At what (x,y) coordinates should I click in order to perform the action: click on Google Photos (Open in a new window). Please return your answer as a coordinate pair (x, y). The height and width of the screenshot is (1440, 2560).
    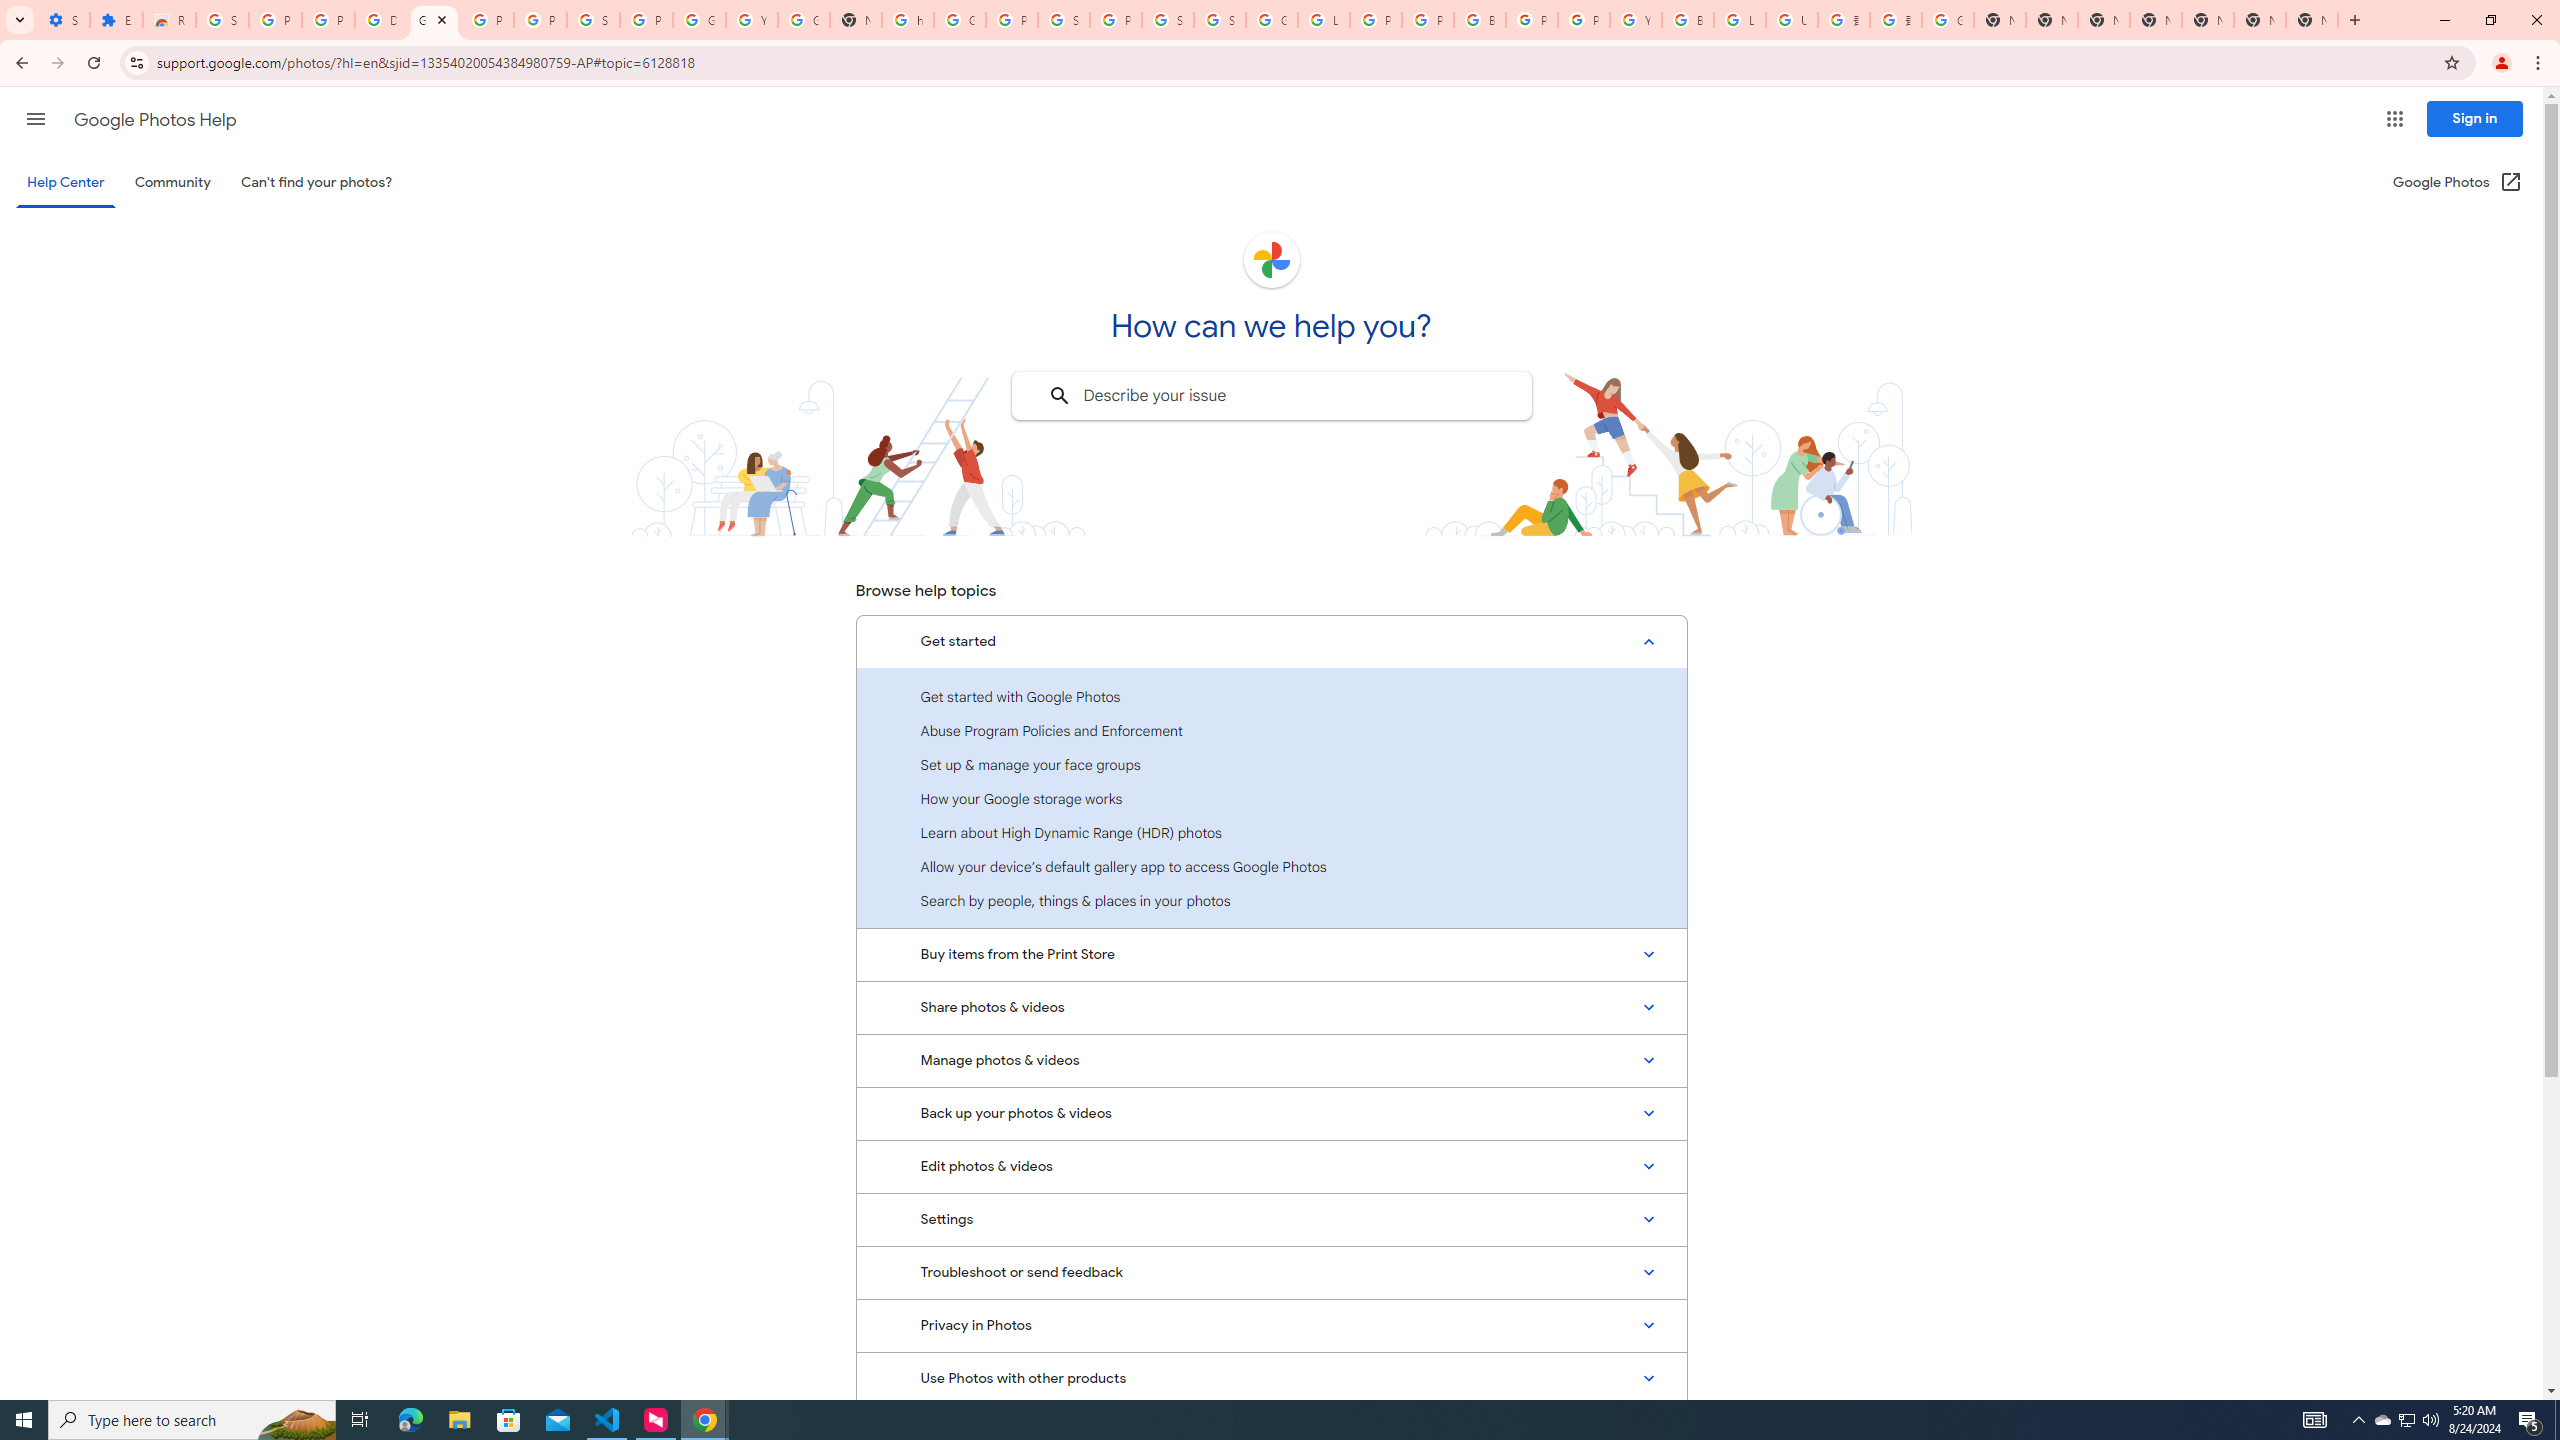
    Looking at the image, I should click on (2458, 182).